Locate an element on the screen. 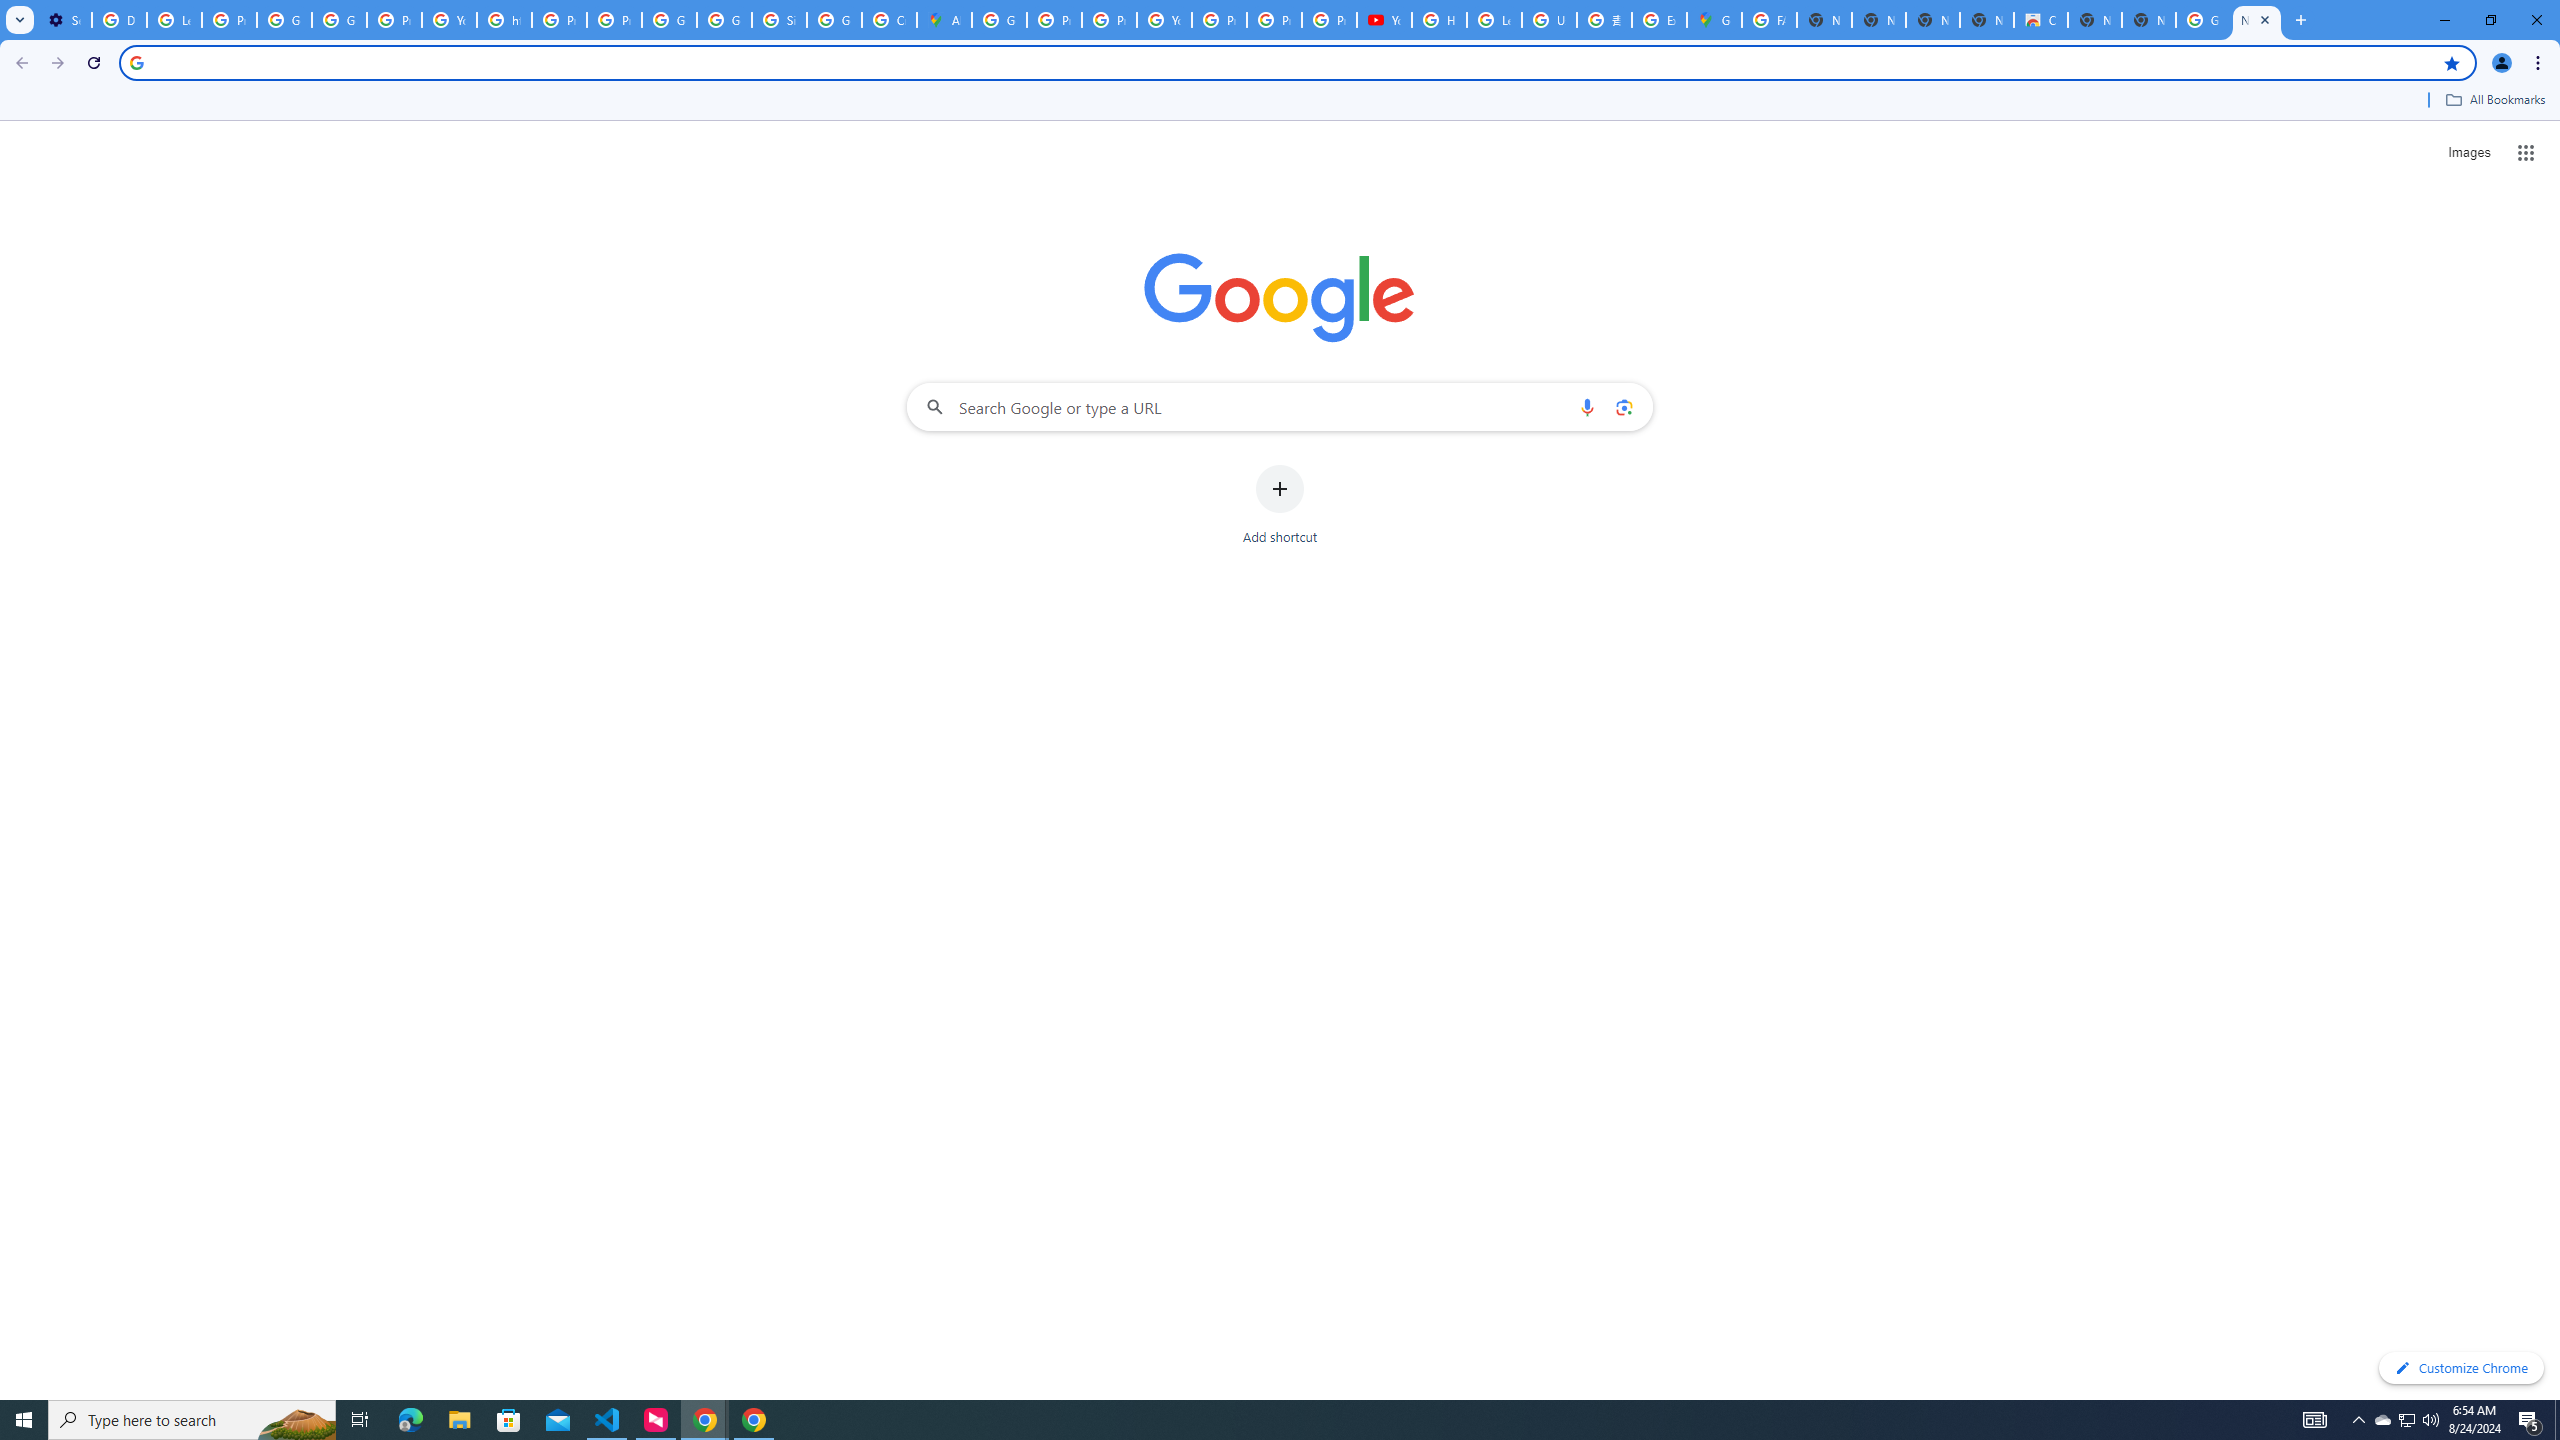  New Tab is located at coordinates (2149, 20).